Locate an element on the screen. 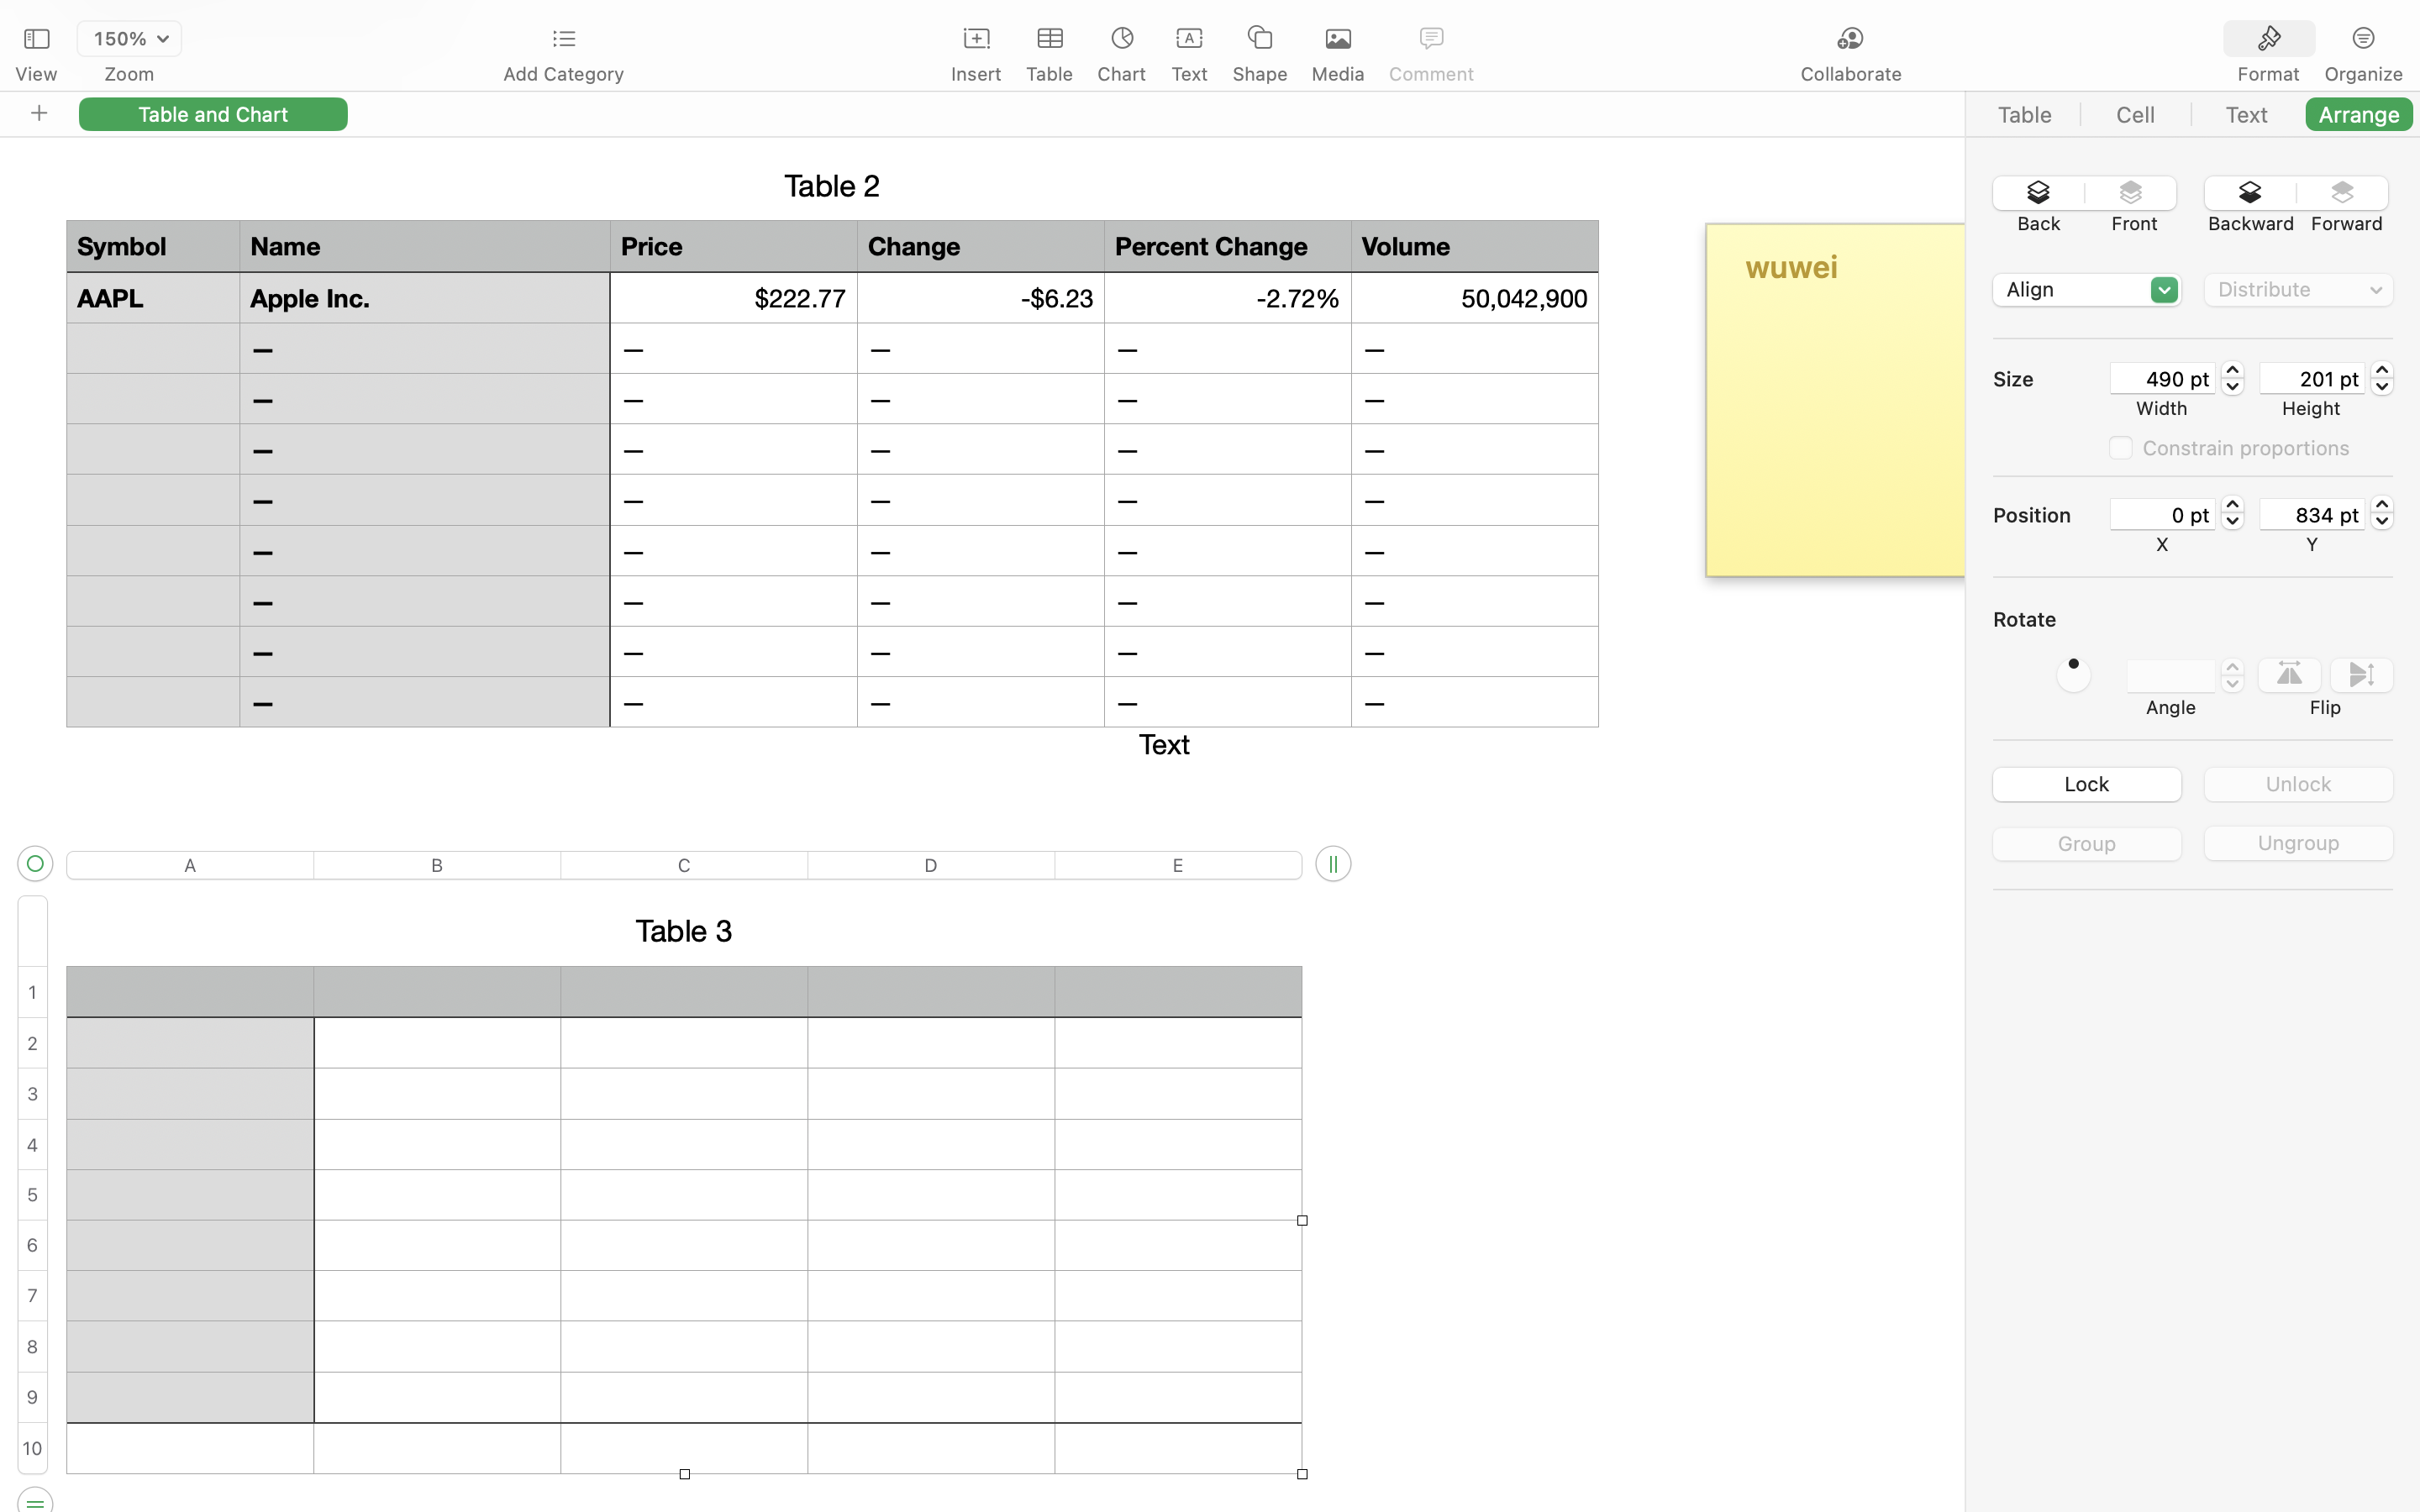 The width and height of the screenshot is (2420, 1512). Y is located at coordinates (2312, 544).